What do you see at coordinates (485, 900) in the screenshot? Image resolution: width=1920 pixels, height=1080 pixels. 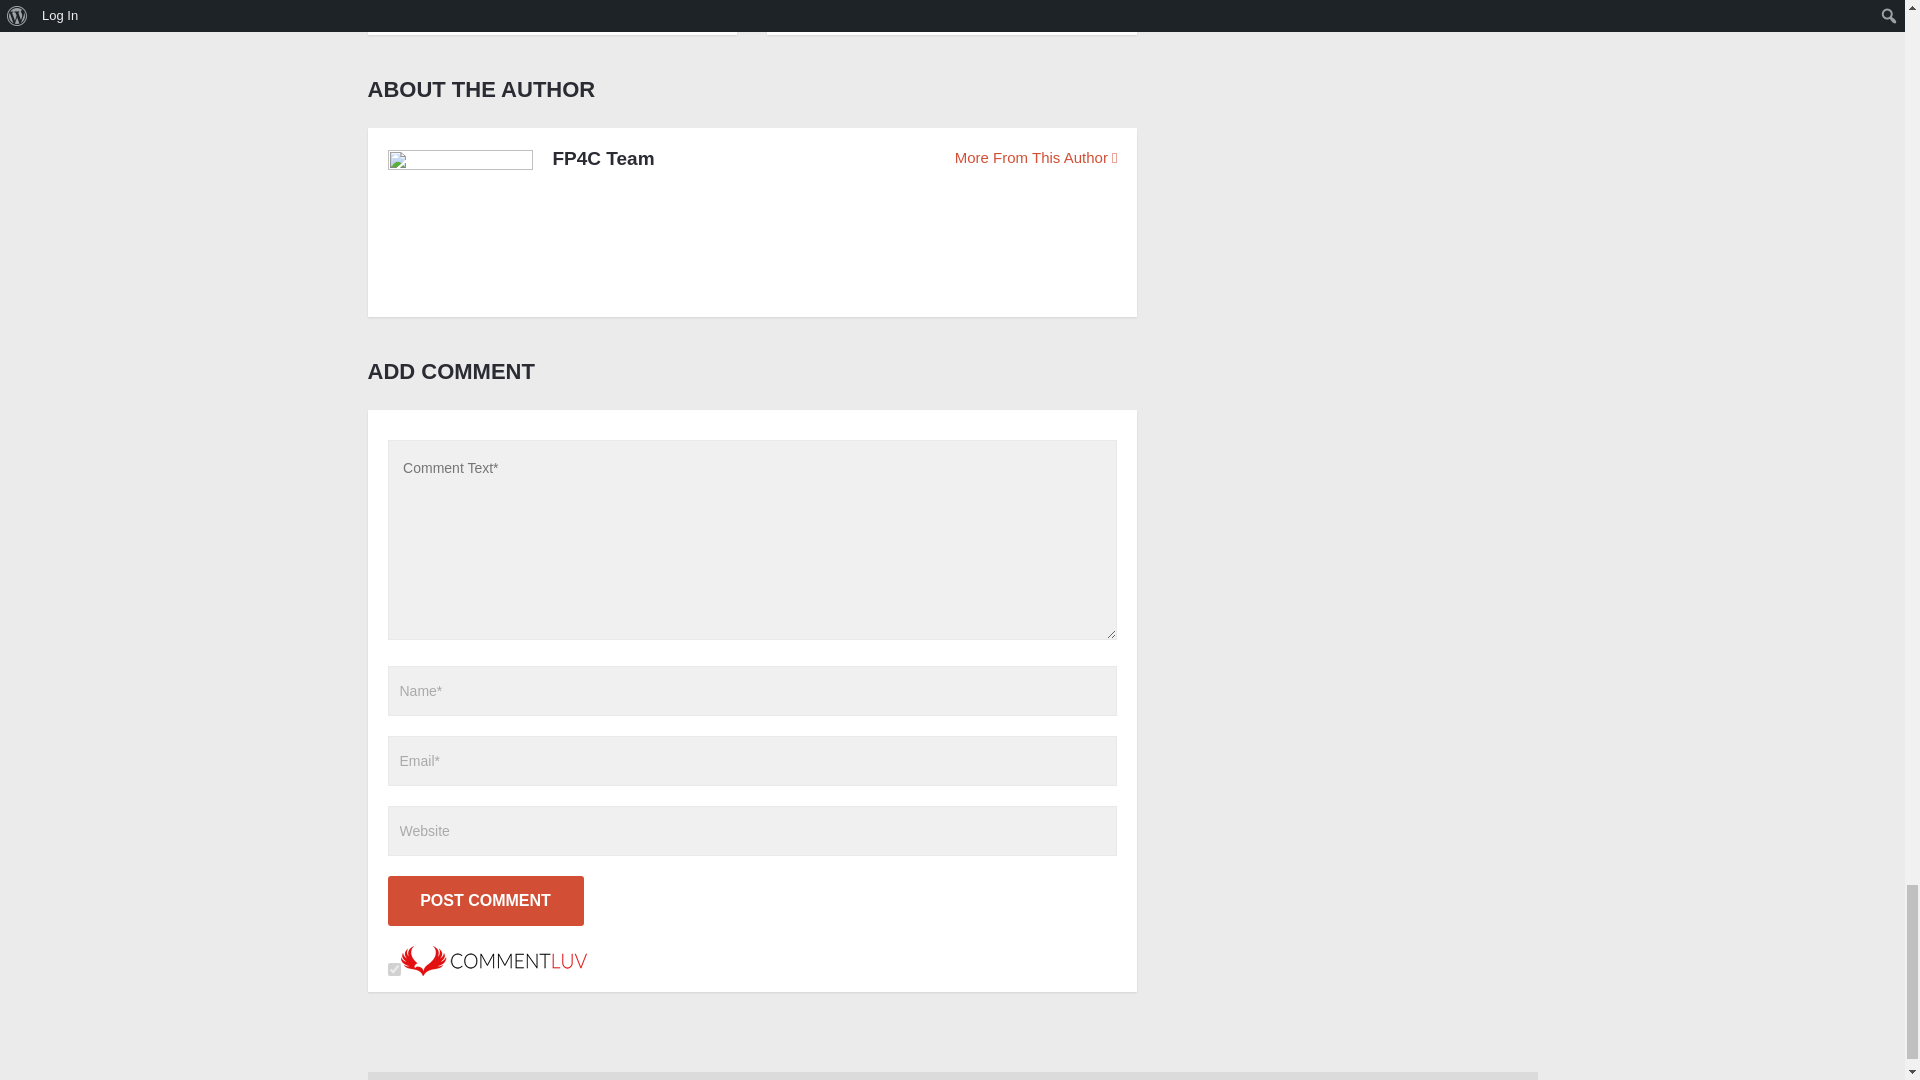 I see `Post Comment` at bounding box center [485, 900].